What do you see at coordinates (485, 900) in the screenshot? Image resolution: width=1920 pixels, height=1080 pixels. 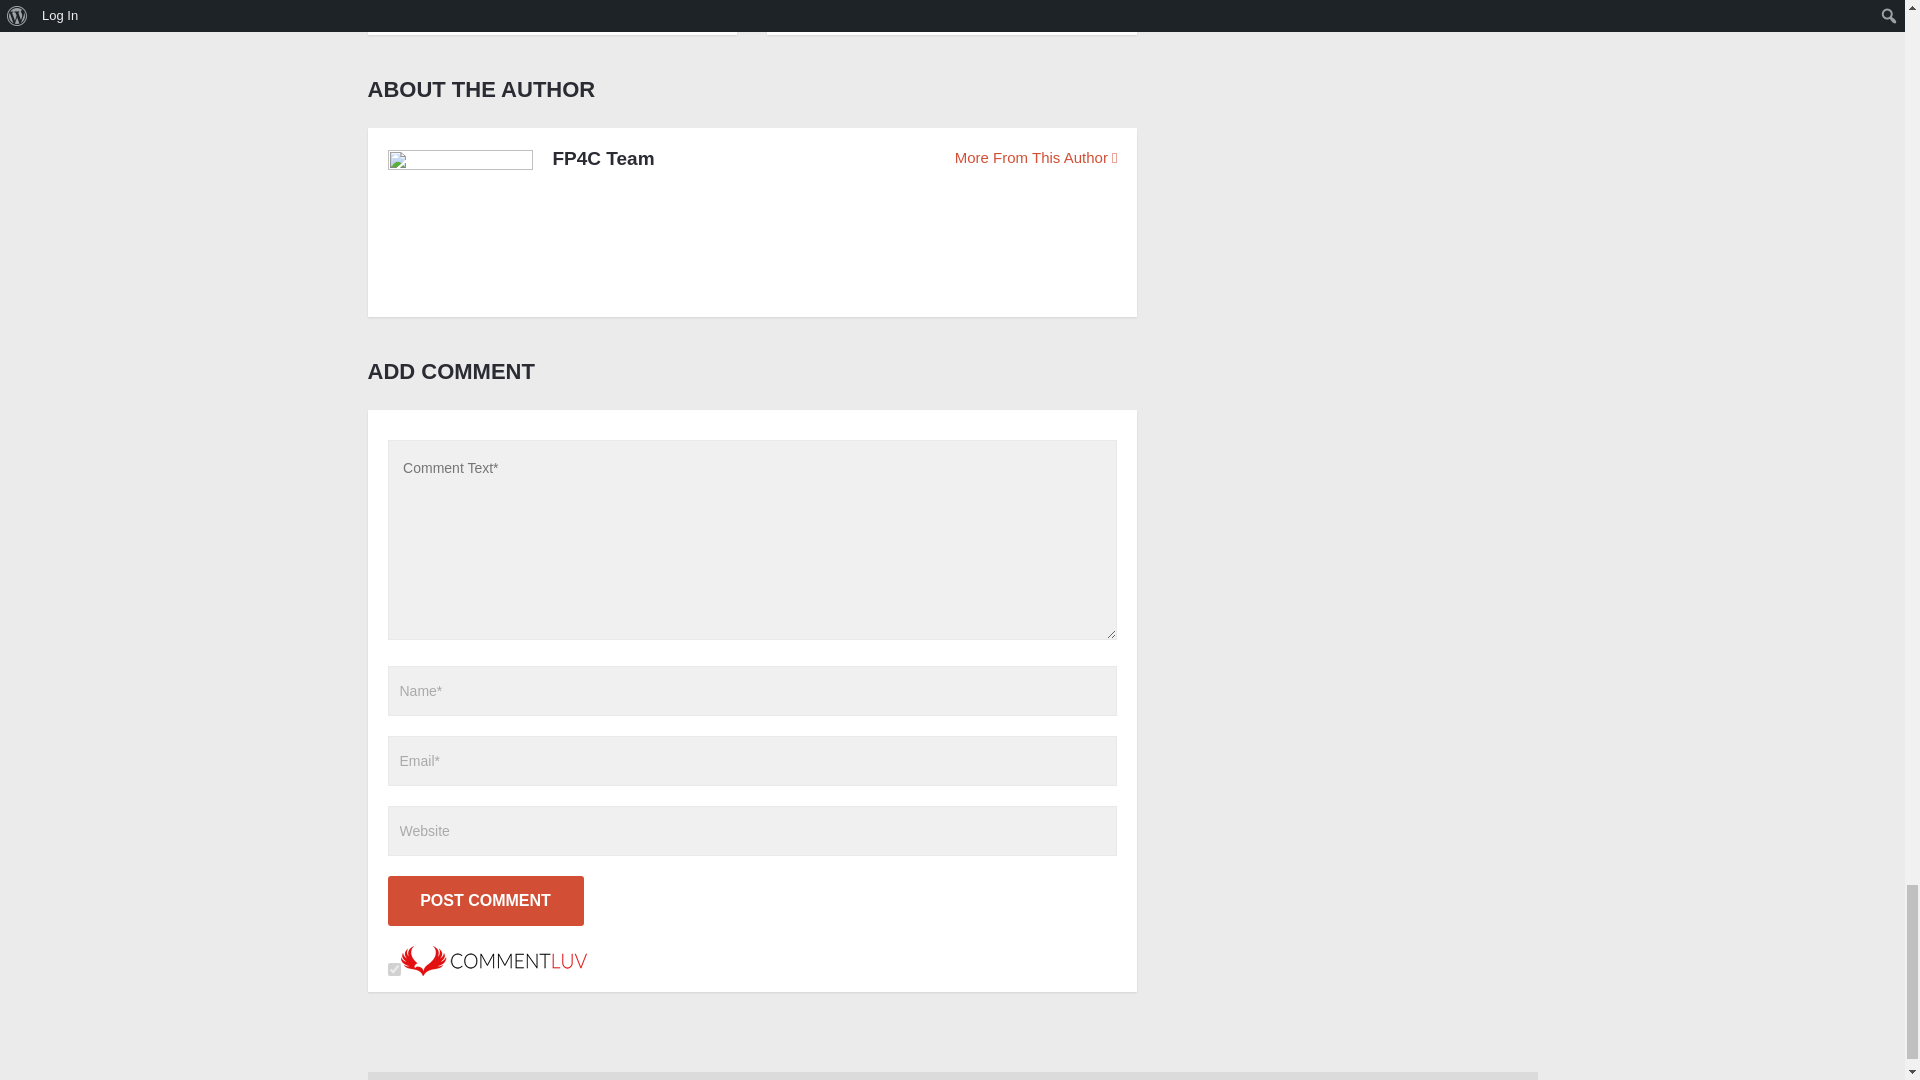 I see `Post Comment` at bounding box center [485, 900].